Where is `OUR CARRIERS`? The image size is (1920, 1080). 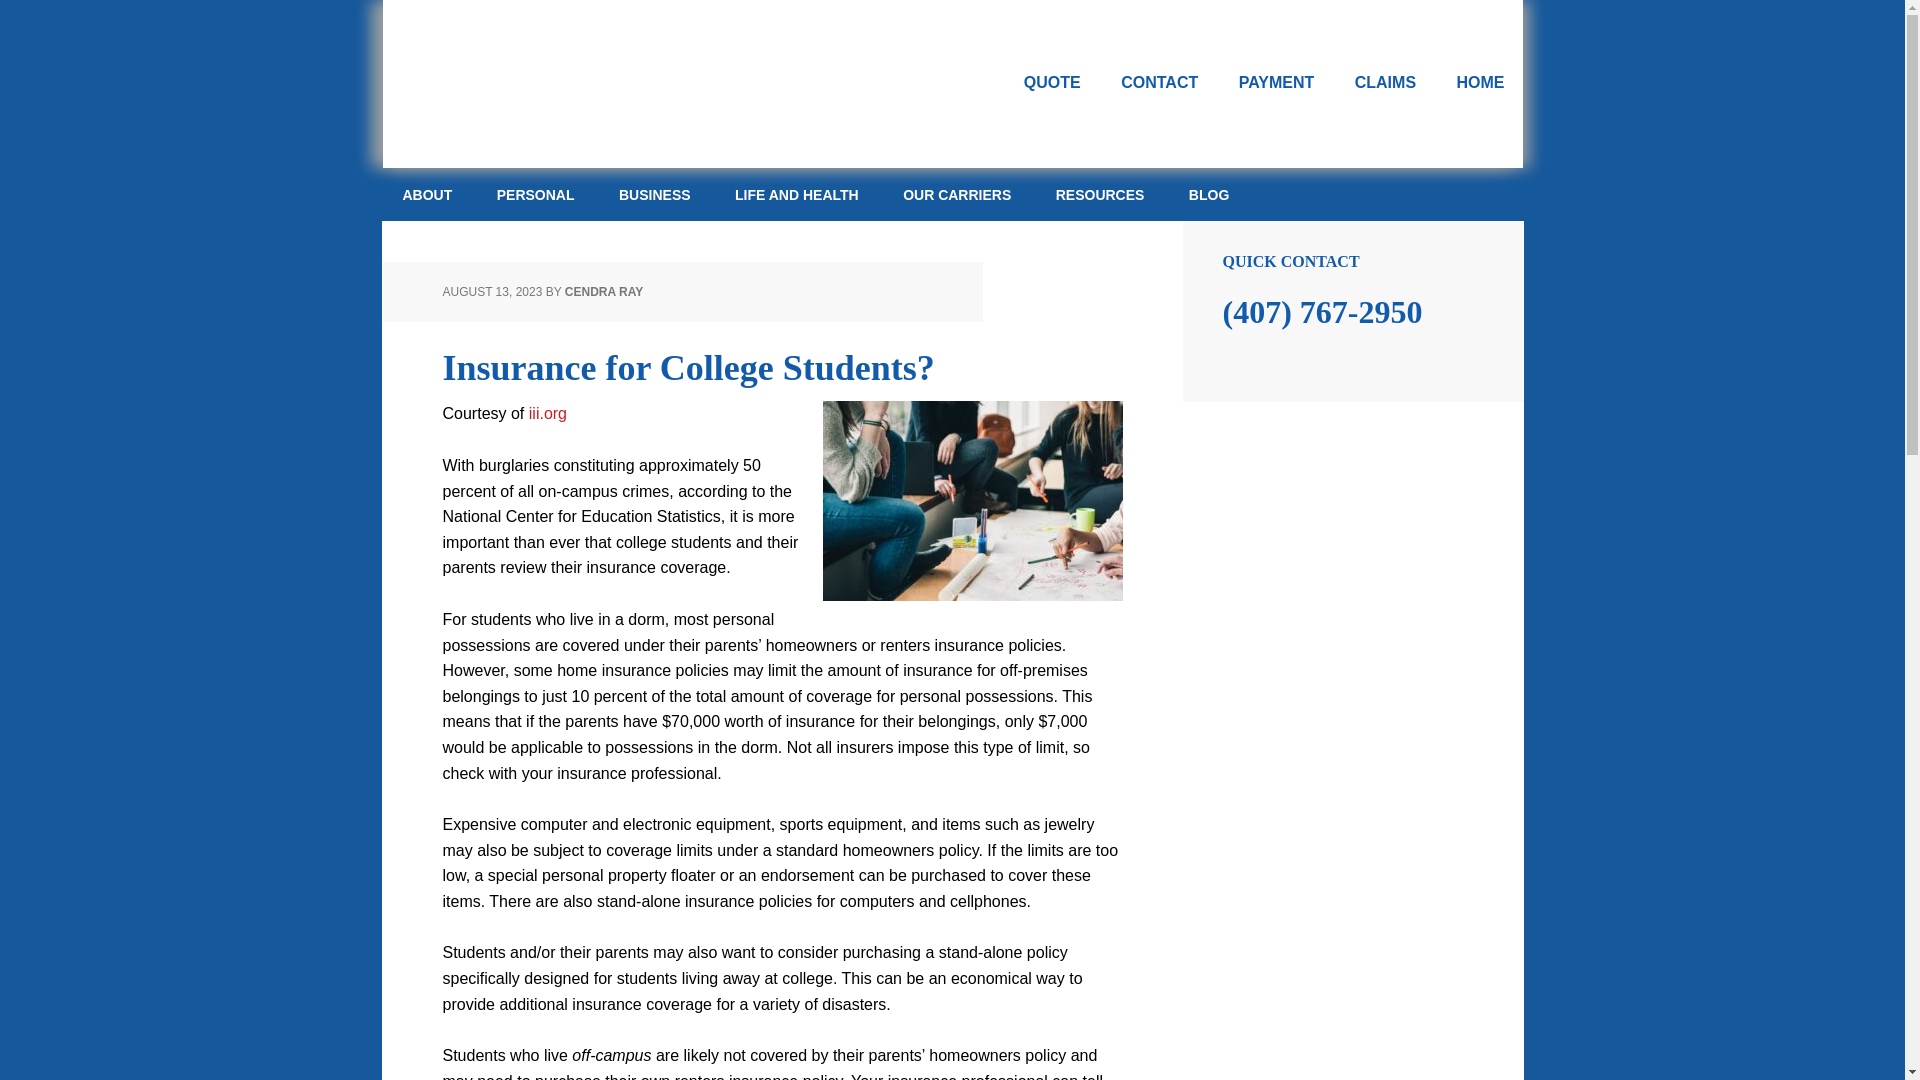
OUR CARRIERS is located at coordinates (957, 195).